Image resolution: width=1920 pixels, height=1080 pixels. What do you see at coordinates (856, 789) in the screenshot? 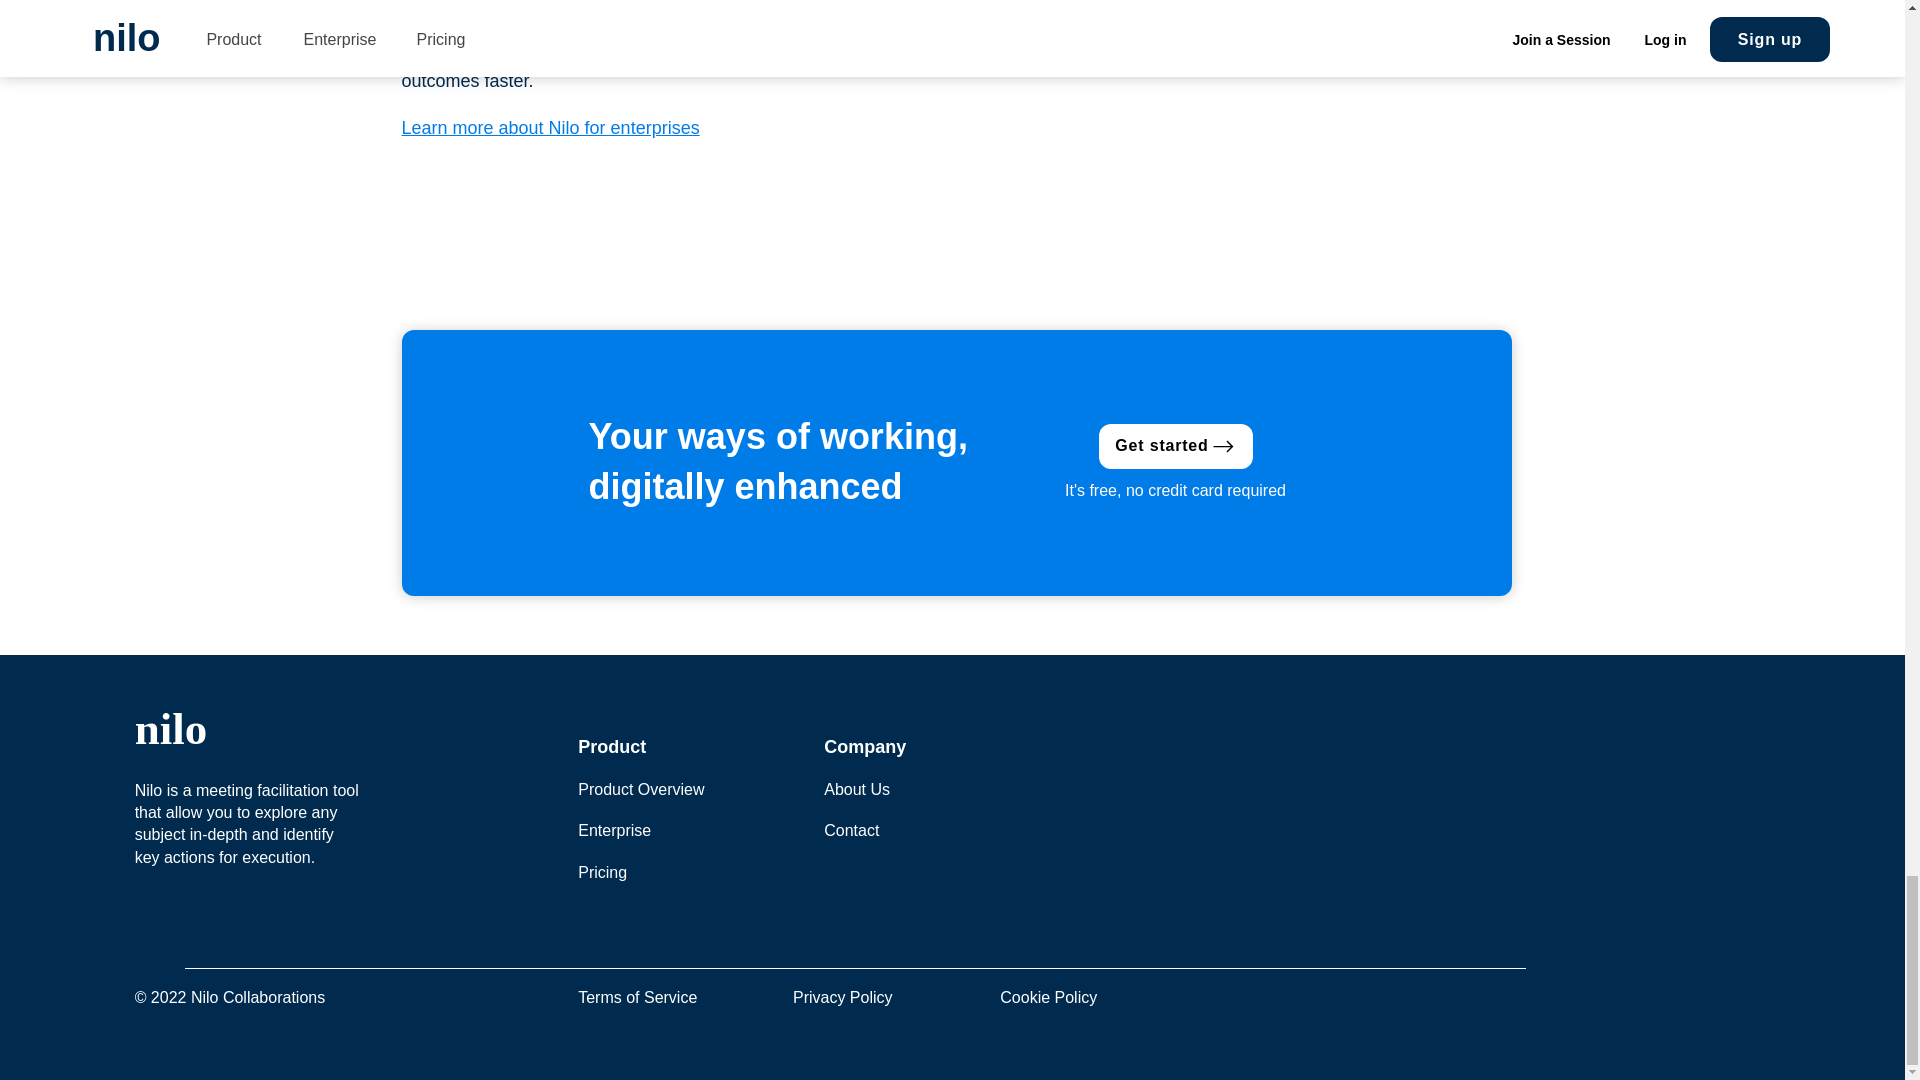
I see `About Us` at bounding box center [856, 789].